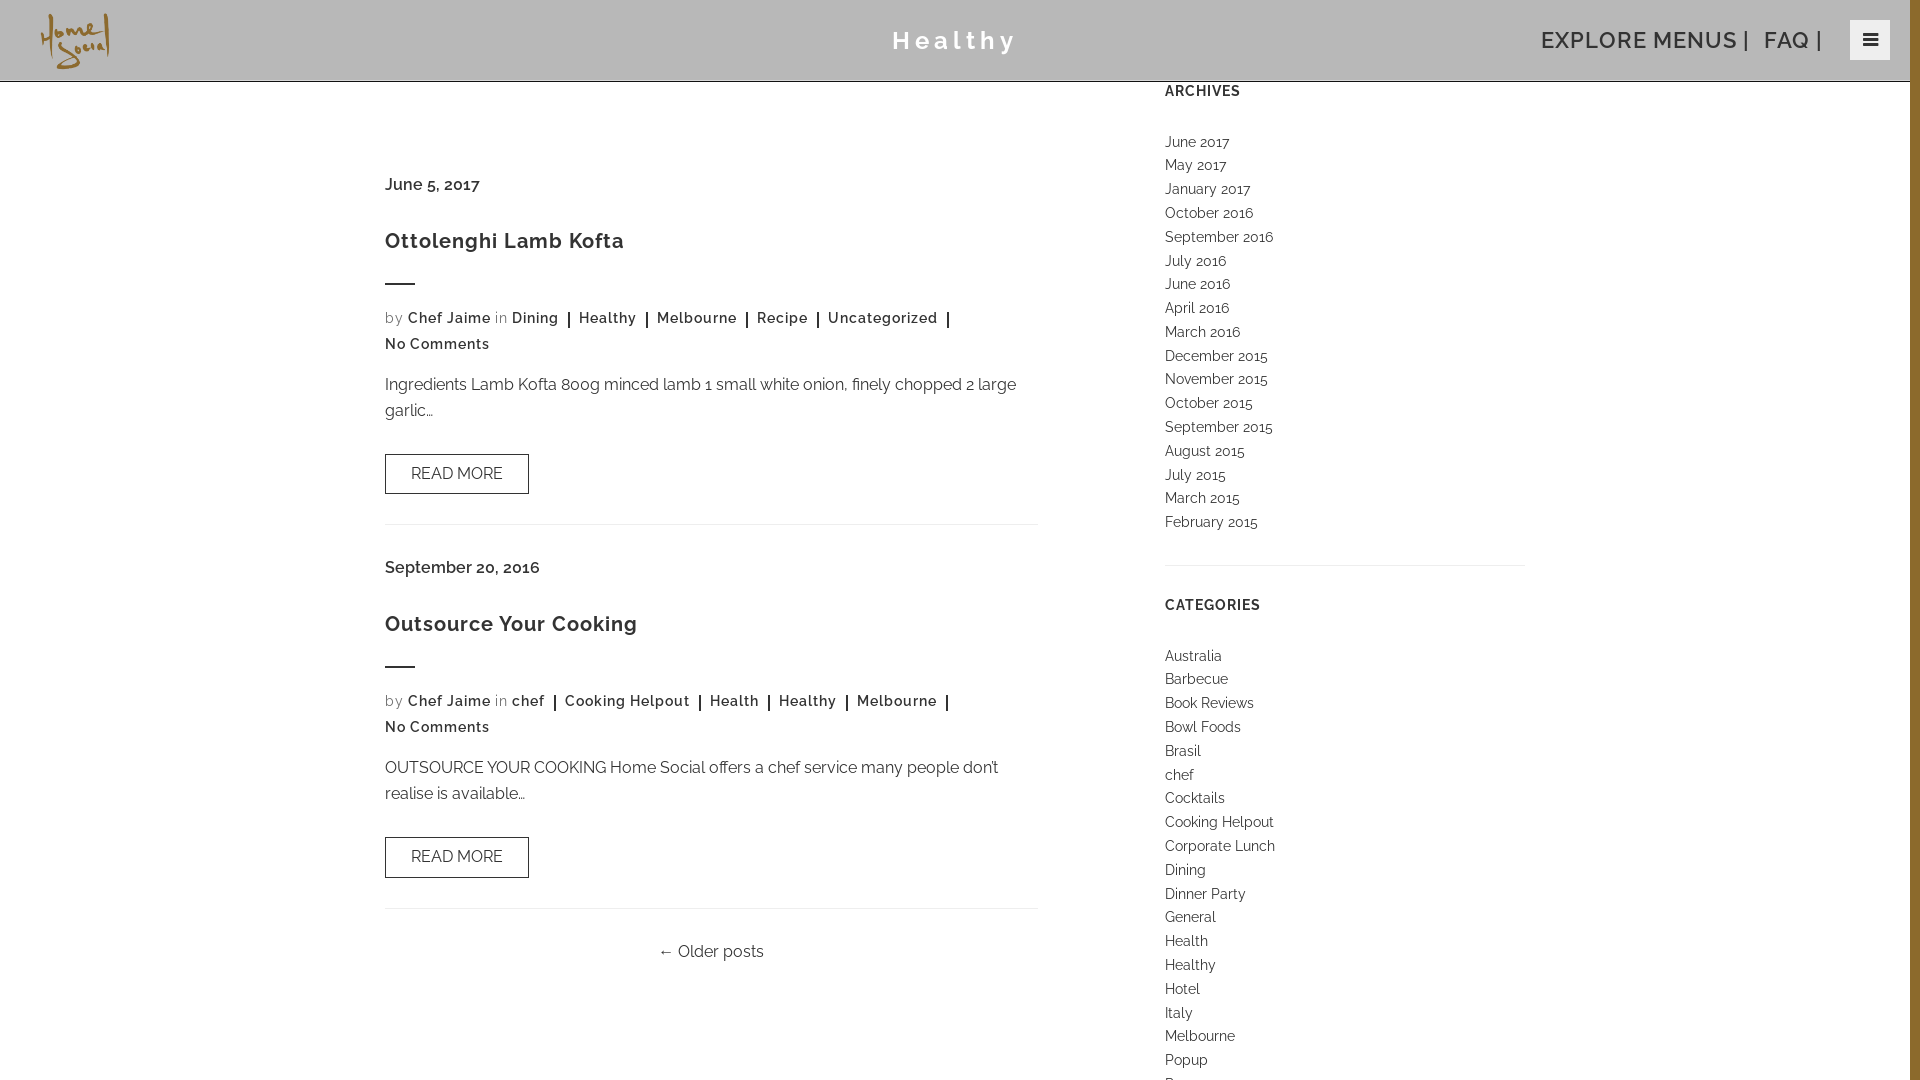 Image resolution: width=1920 pixels, height=1080 pixels. What do you see at coordinates (1216, 379) in the screenshot?
I see `November 2015` at bounding box center [1216, 379].